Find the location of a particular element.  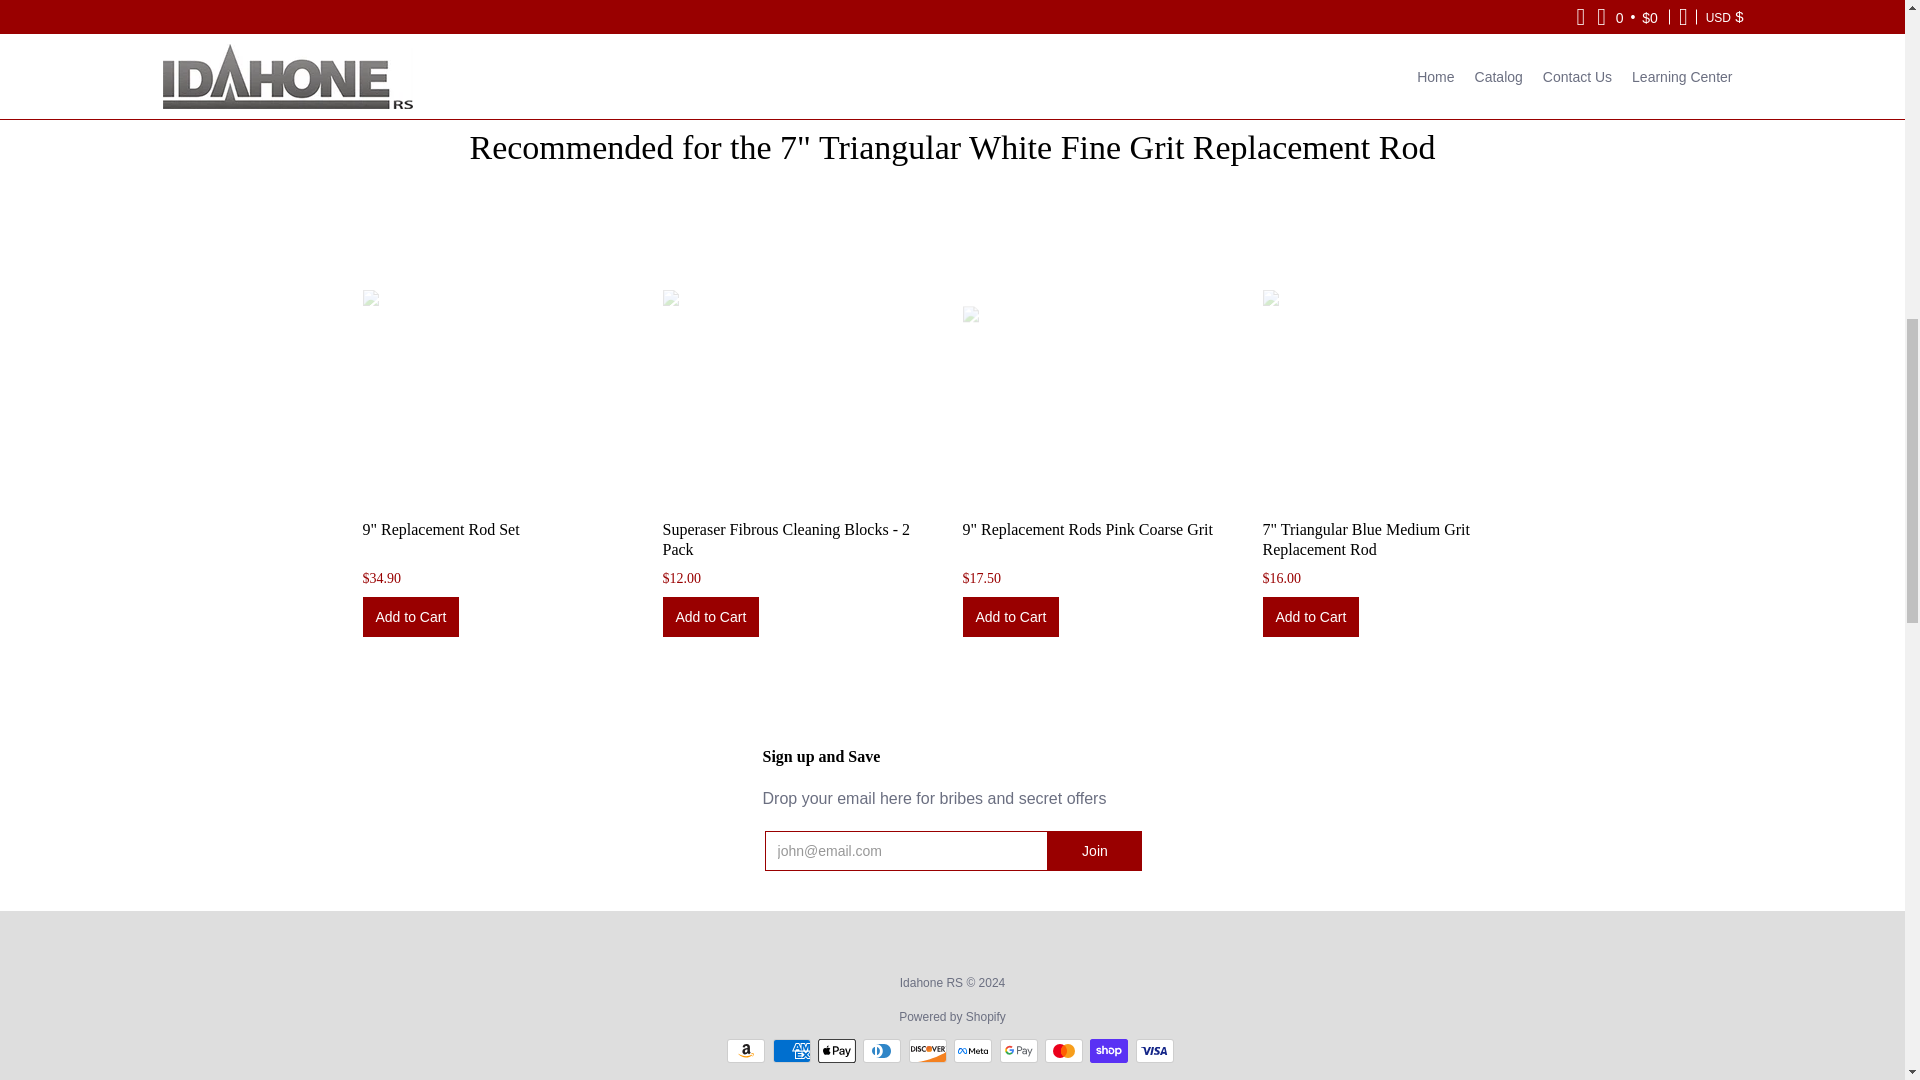

Add to Cart is located at coordinates (1310, 617).